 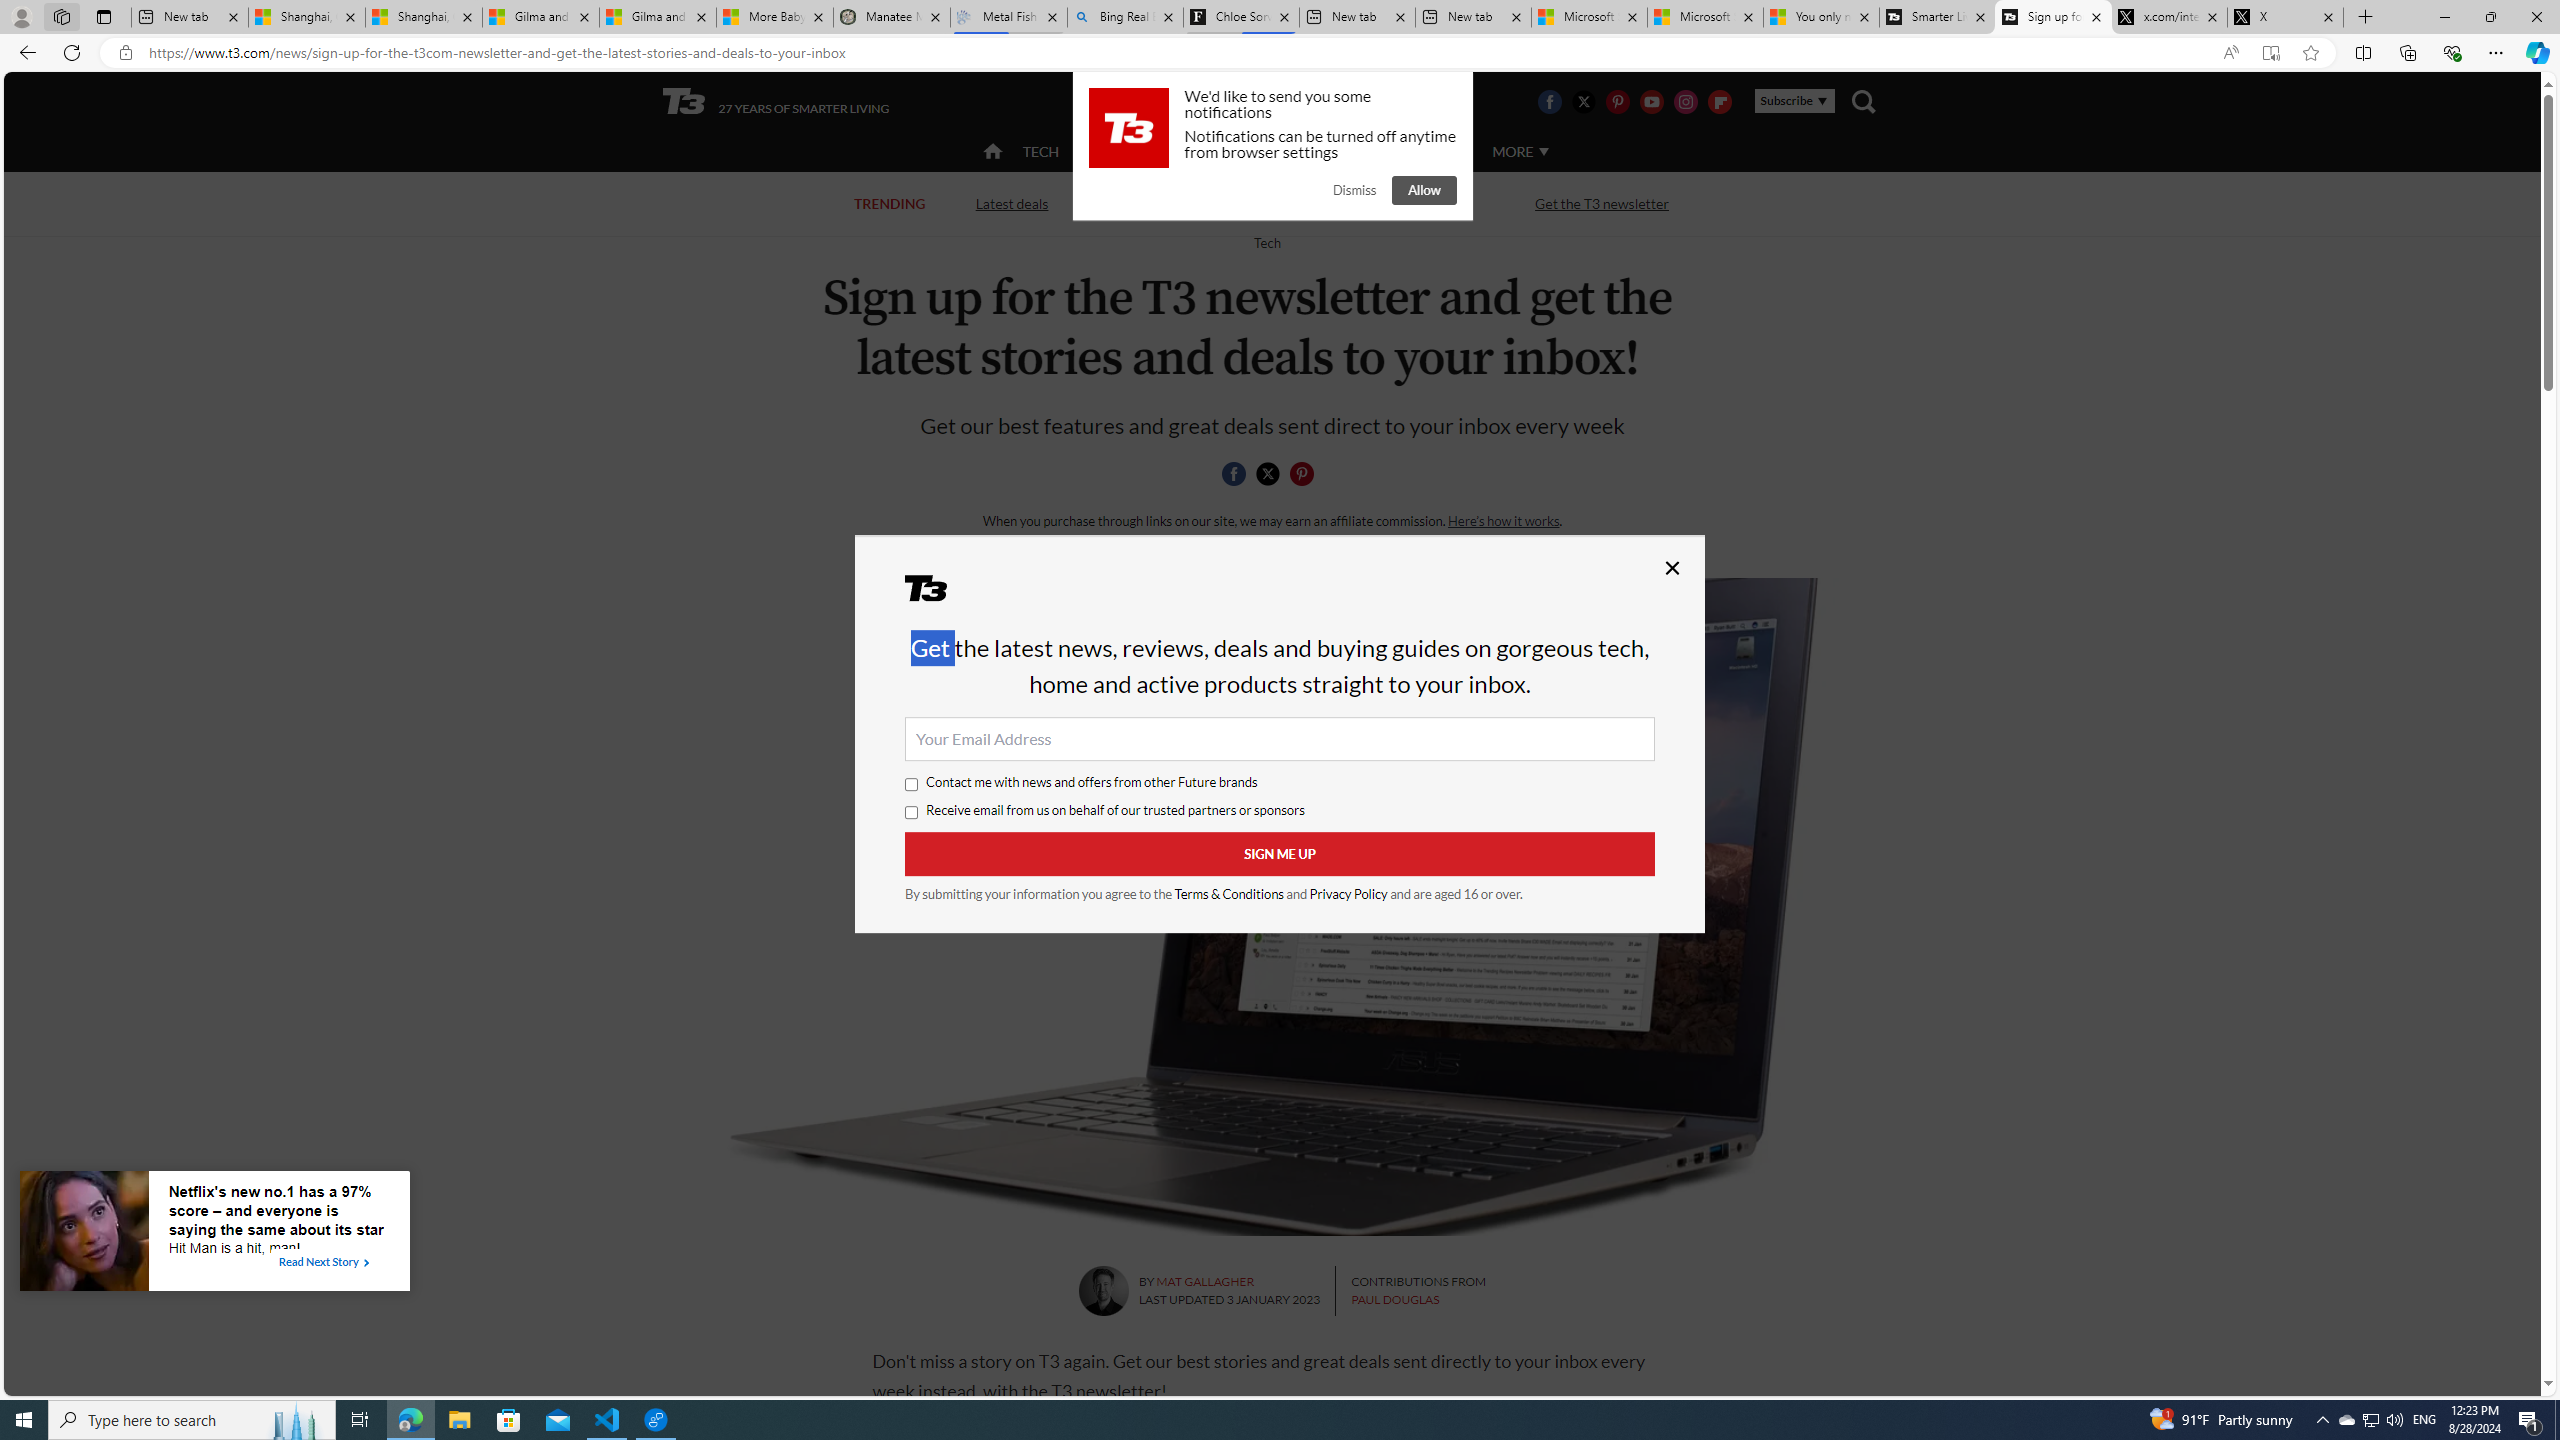 I want to click on T3 newsletter, so click(x=1272, y=906).